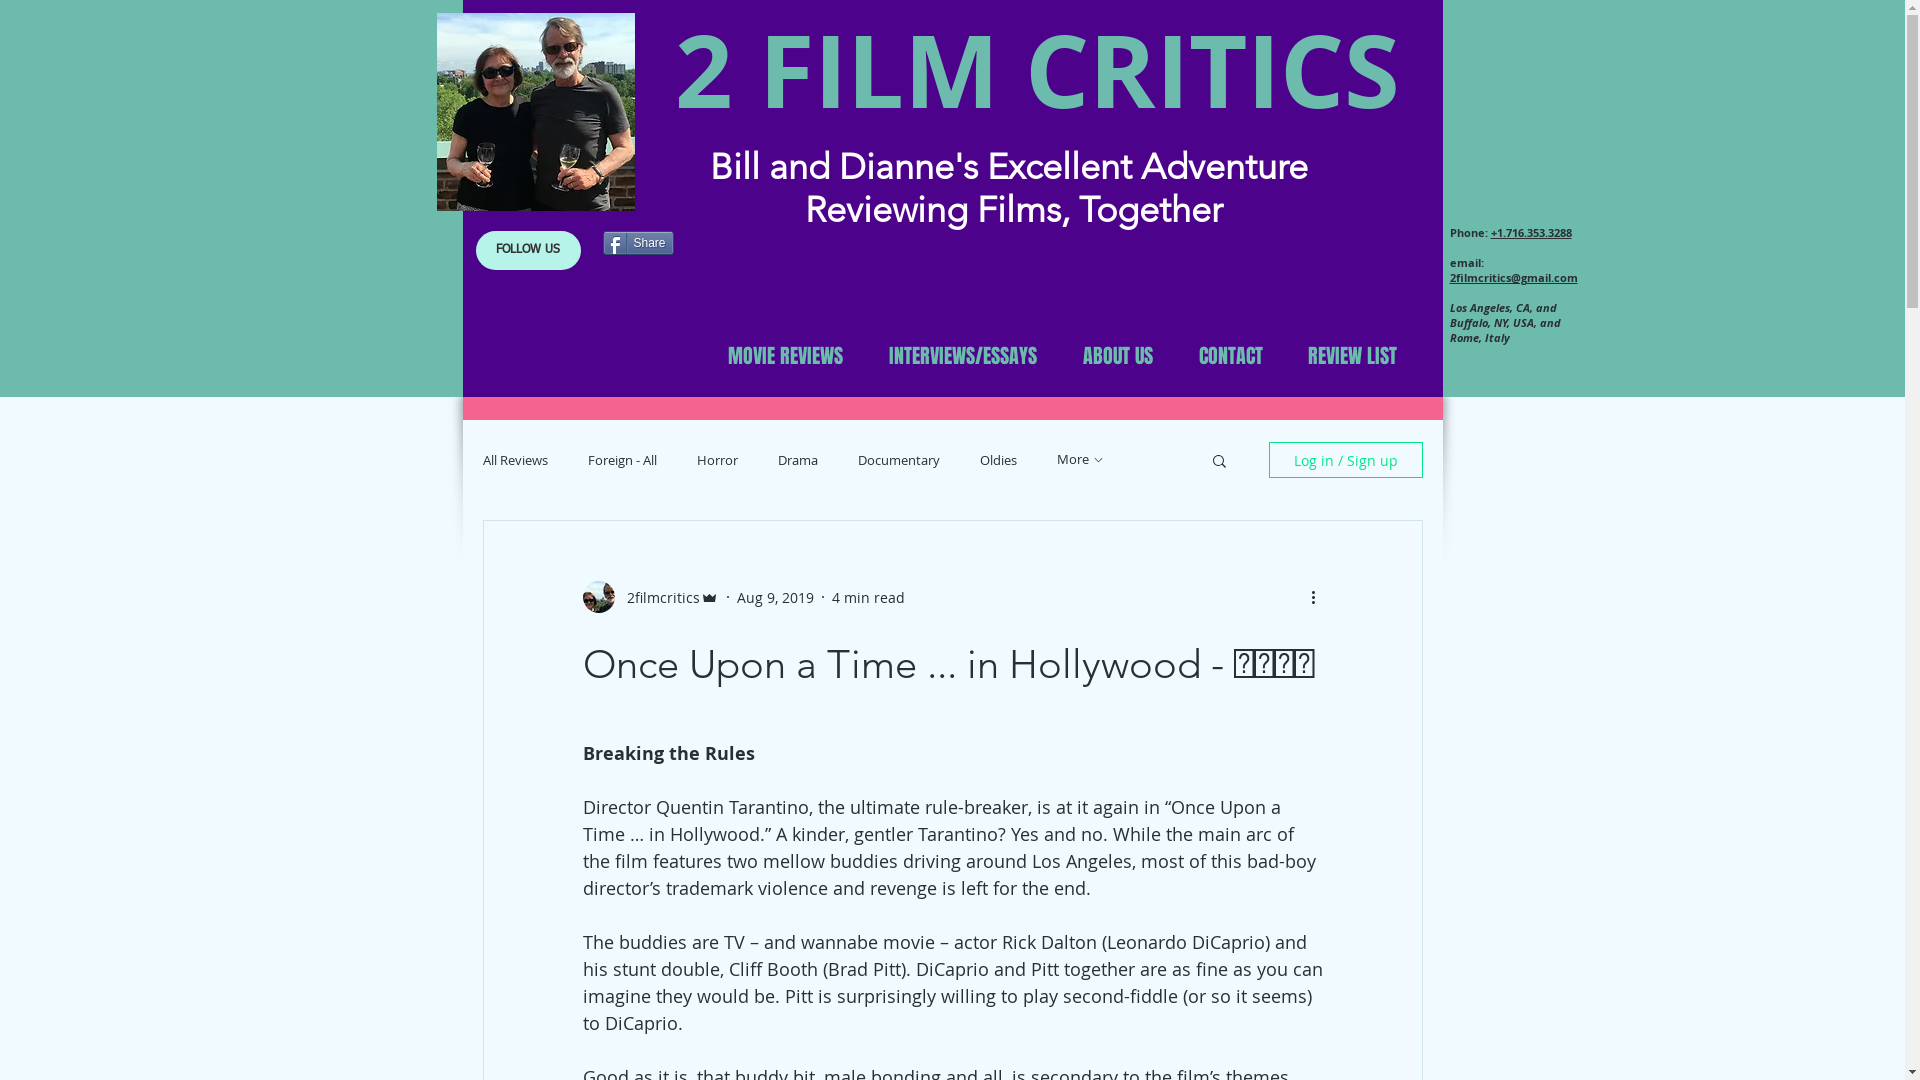  I want to click on INTERVIEWS/ESSAYS, so click(963, 356).